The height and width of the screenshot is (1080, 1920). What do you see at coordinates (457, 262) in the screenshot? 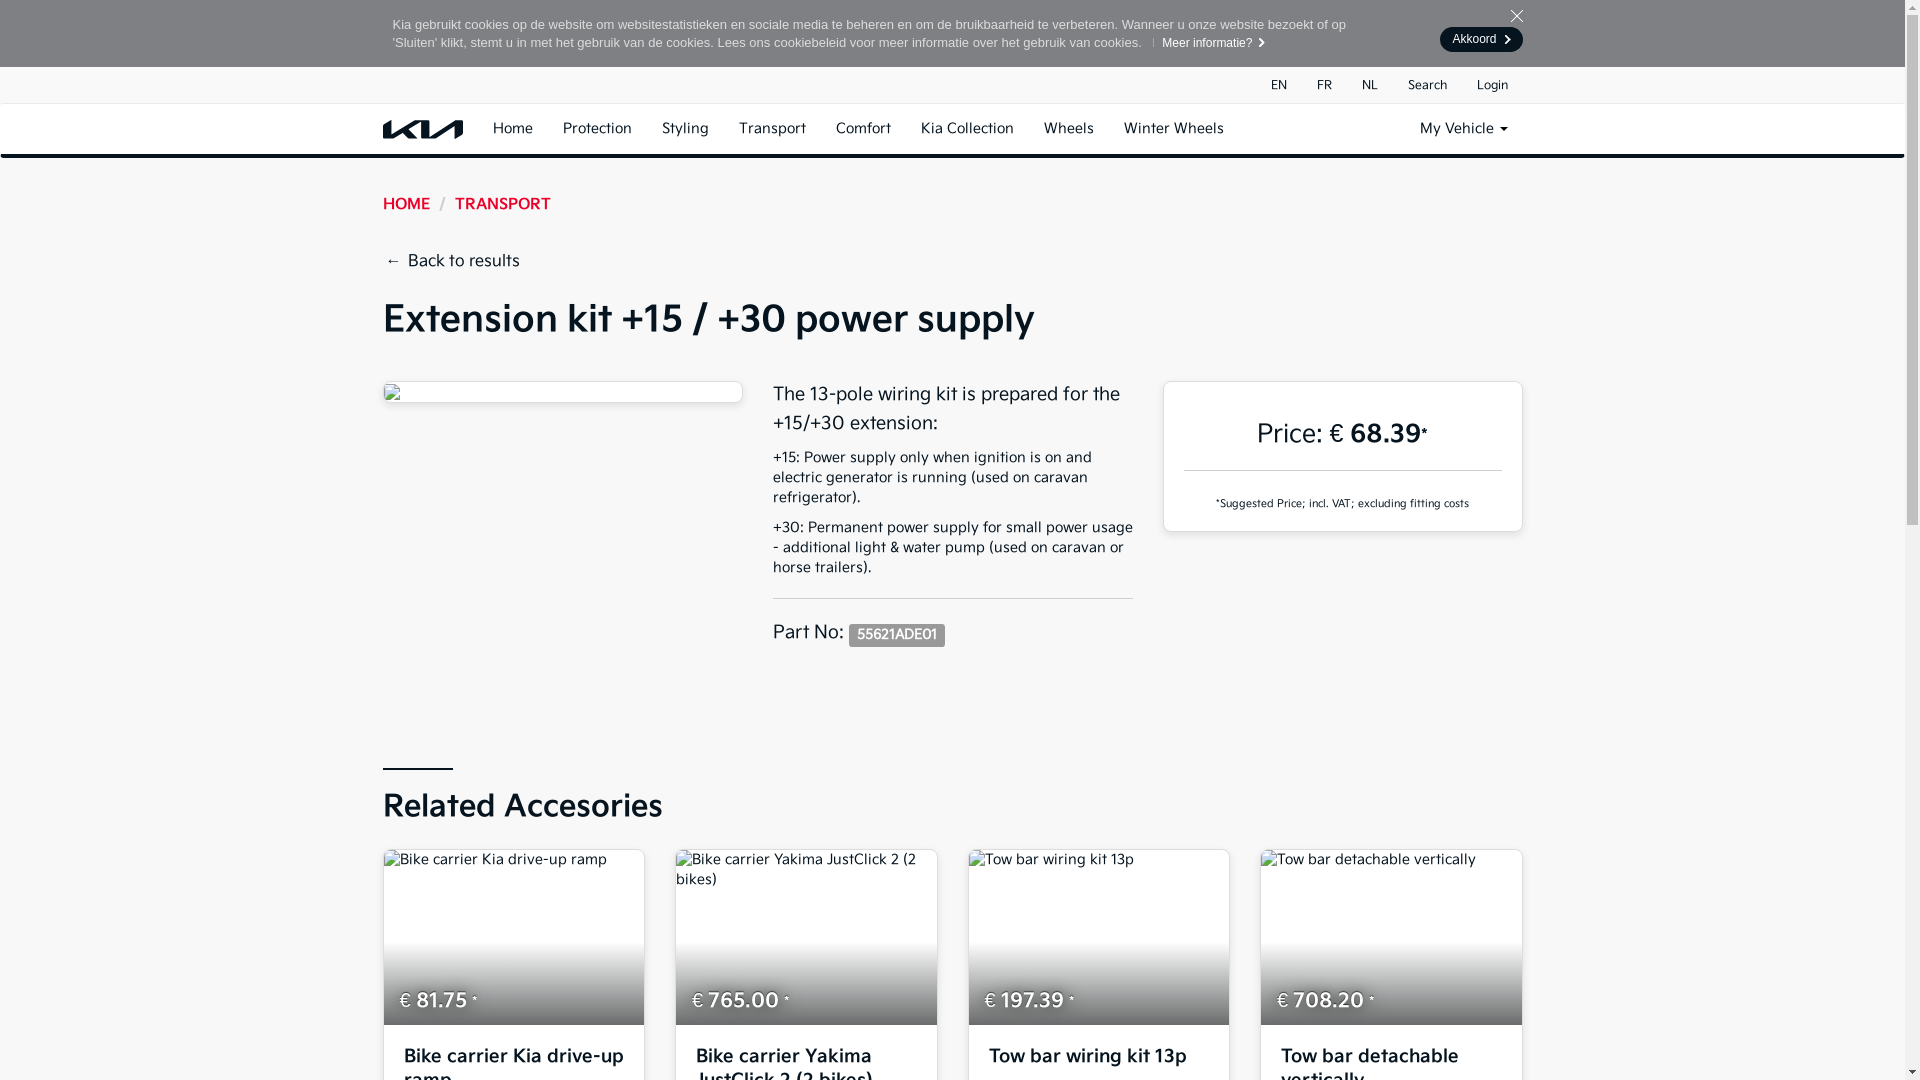
I see `Back to results` at bounding box center [457, 262].